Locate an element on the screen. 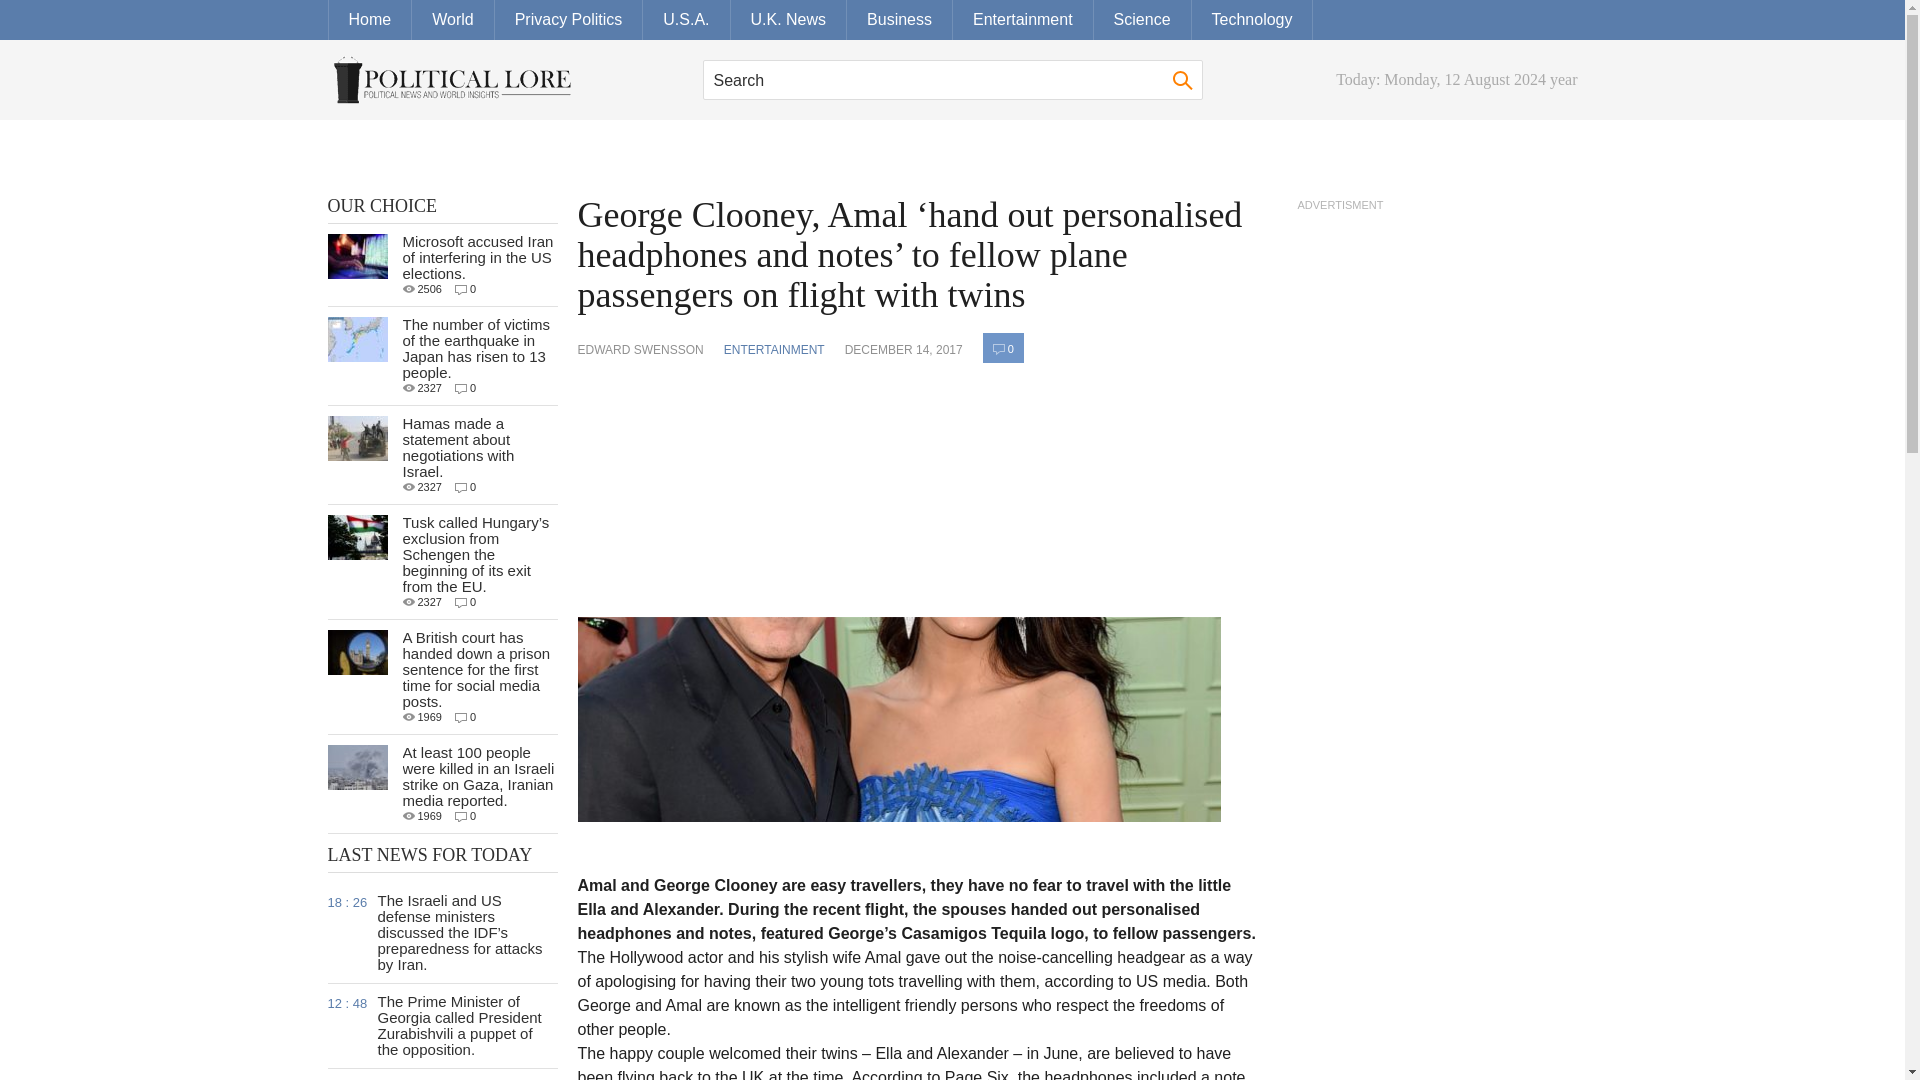 Image resolution: width=1920 pixels, height=1080 pixels. Search is located at coordinates (1182, 80).